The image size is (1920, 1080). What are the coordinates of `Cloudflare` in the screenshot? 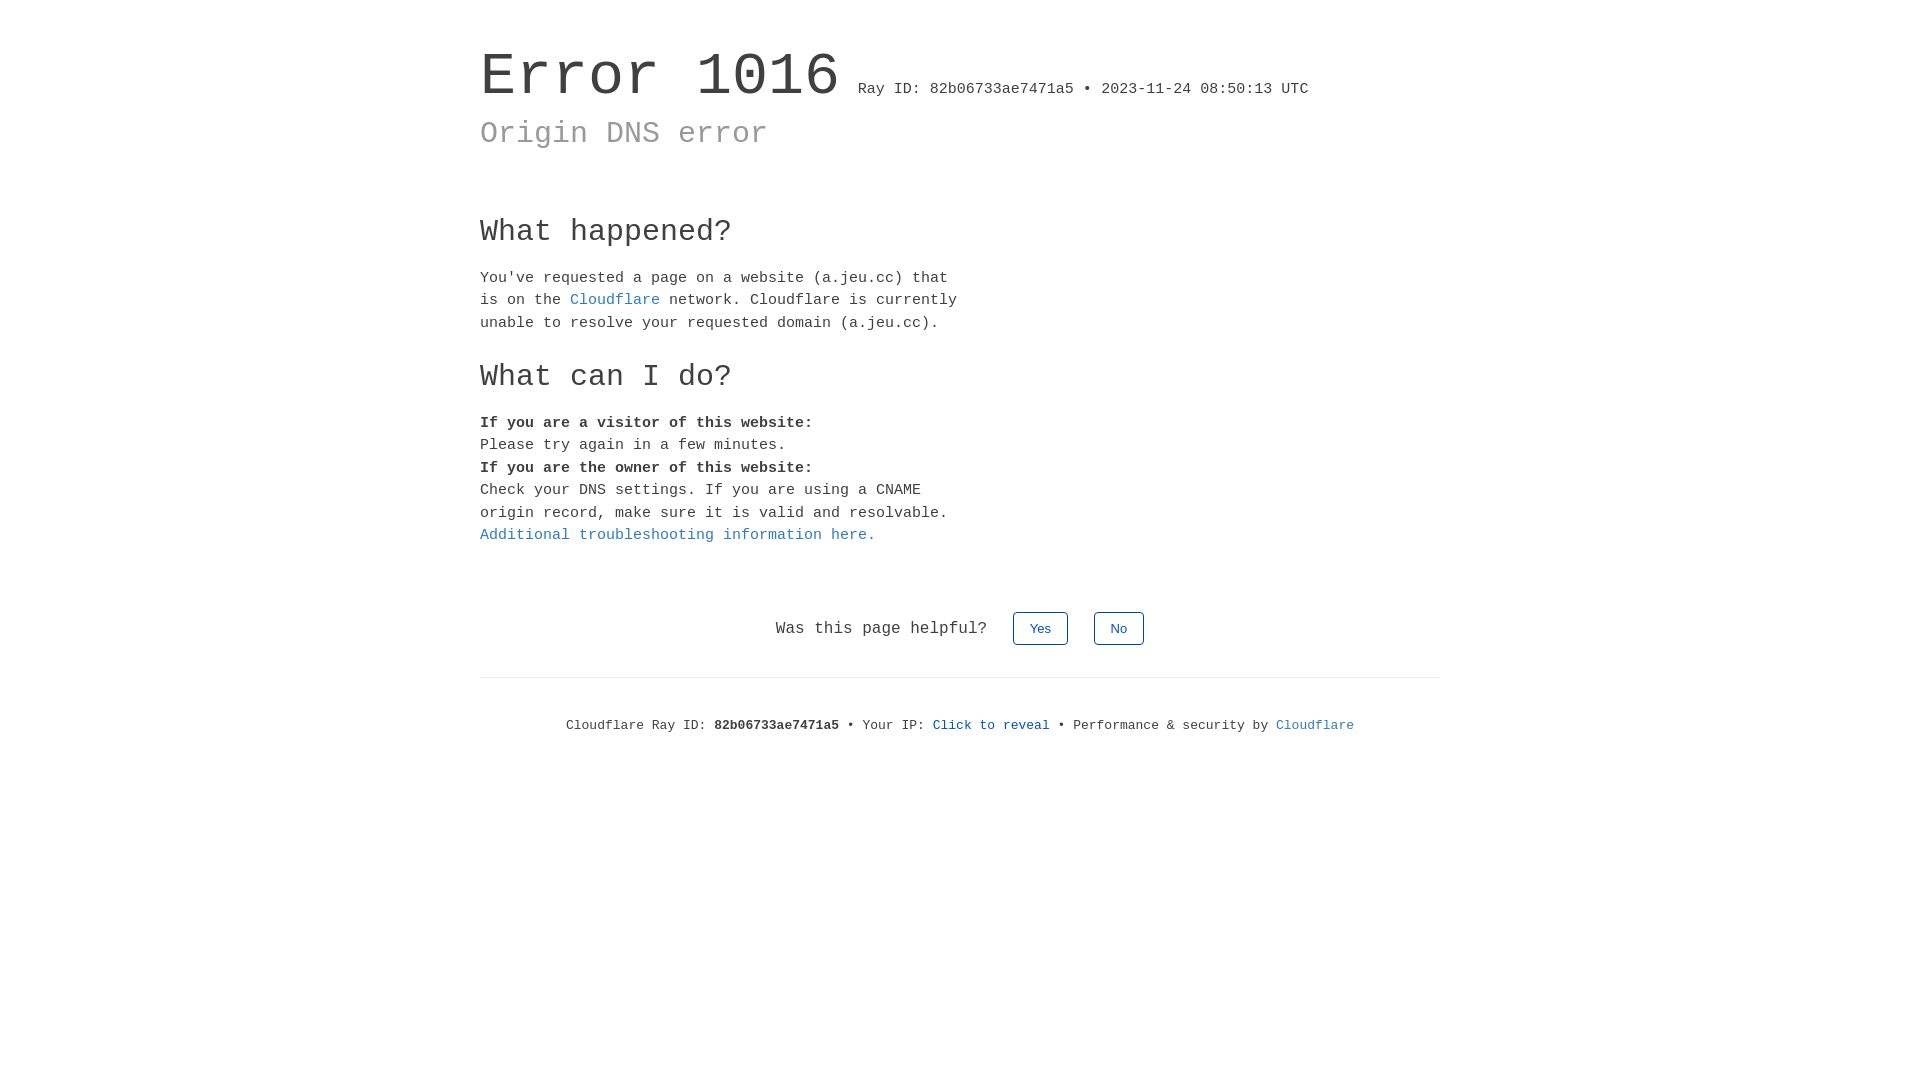 It's located at (1315, 726).